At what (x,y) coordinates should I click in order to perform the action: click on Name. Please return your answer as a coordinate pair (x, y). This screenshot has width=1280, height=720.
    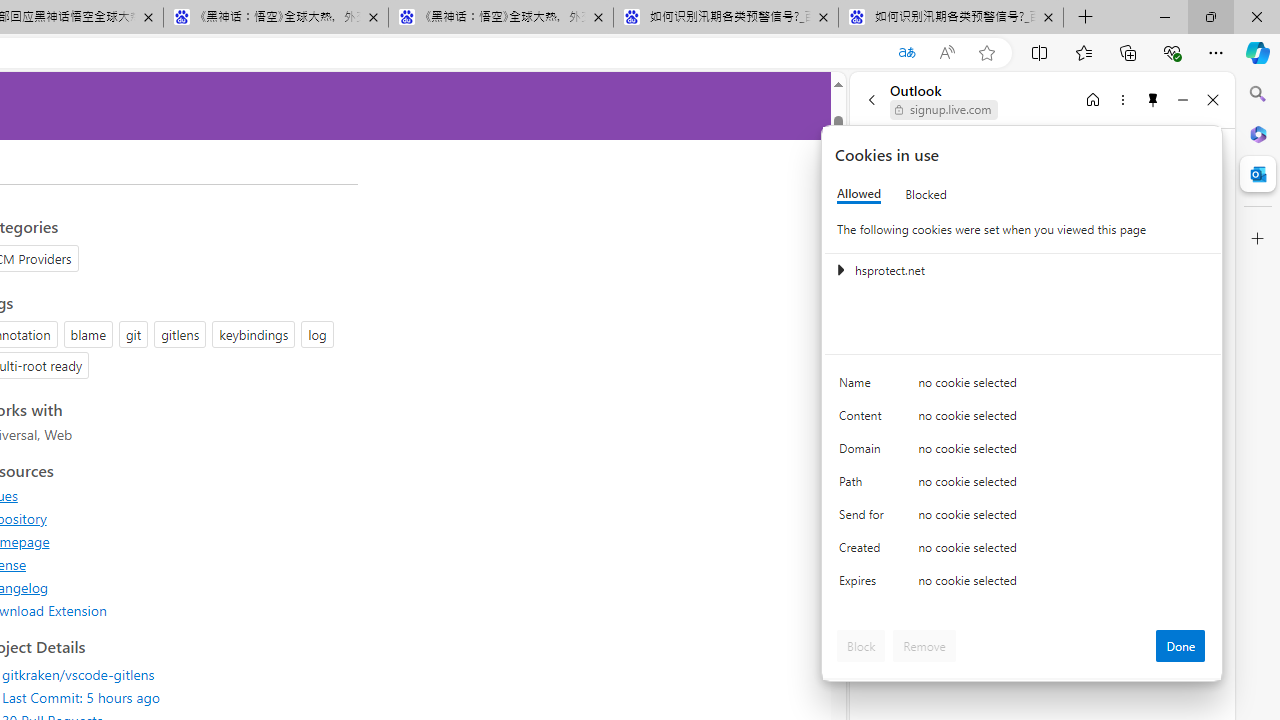
    Looking at the image, I should click on (864, 388).